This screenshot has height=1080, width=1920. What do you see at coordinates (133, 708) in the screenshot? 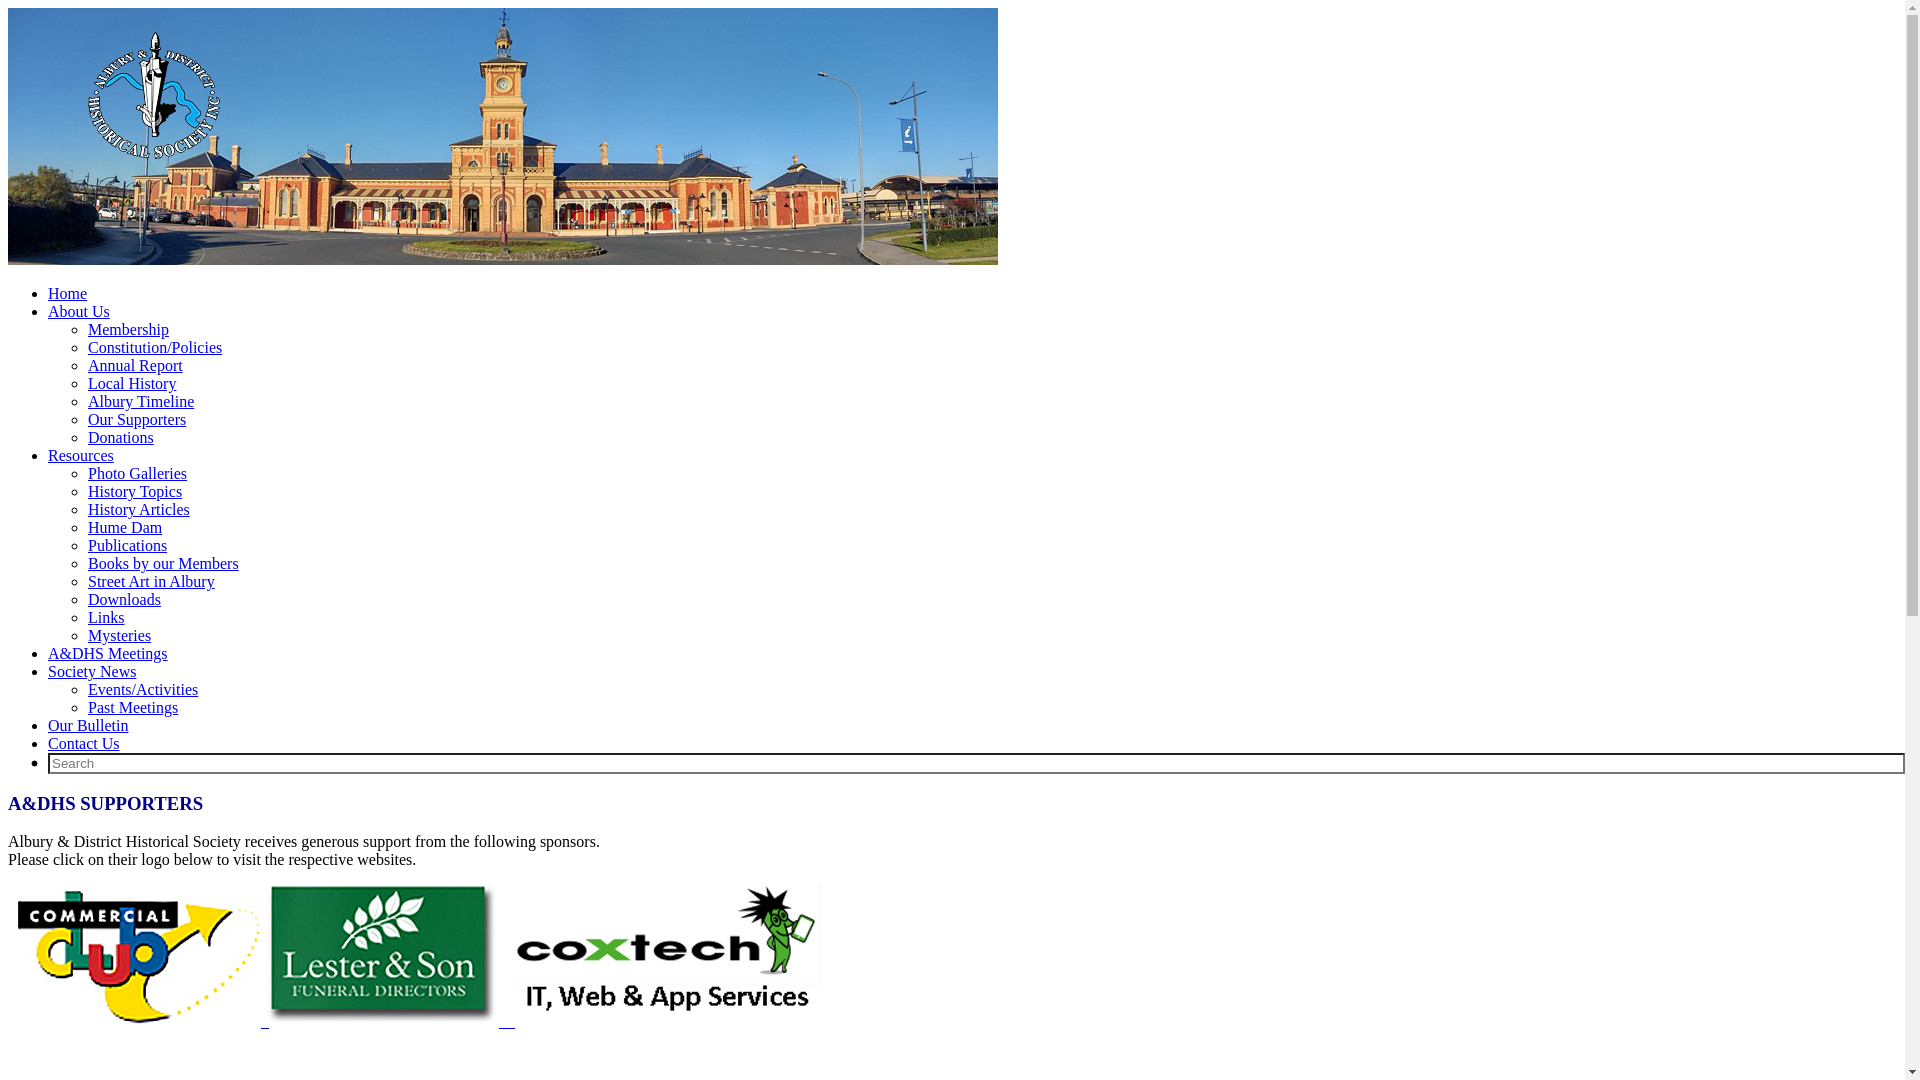
I see `Past Meetings` at bounding box center [133, 708].